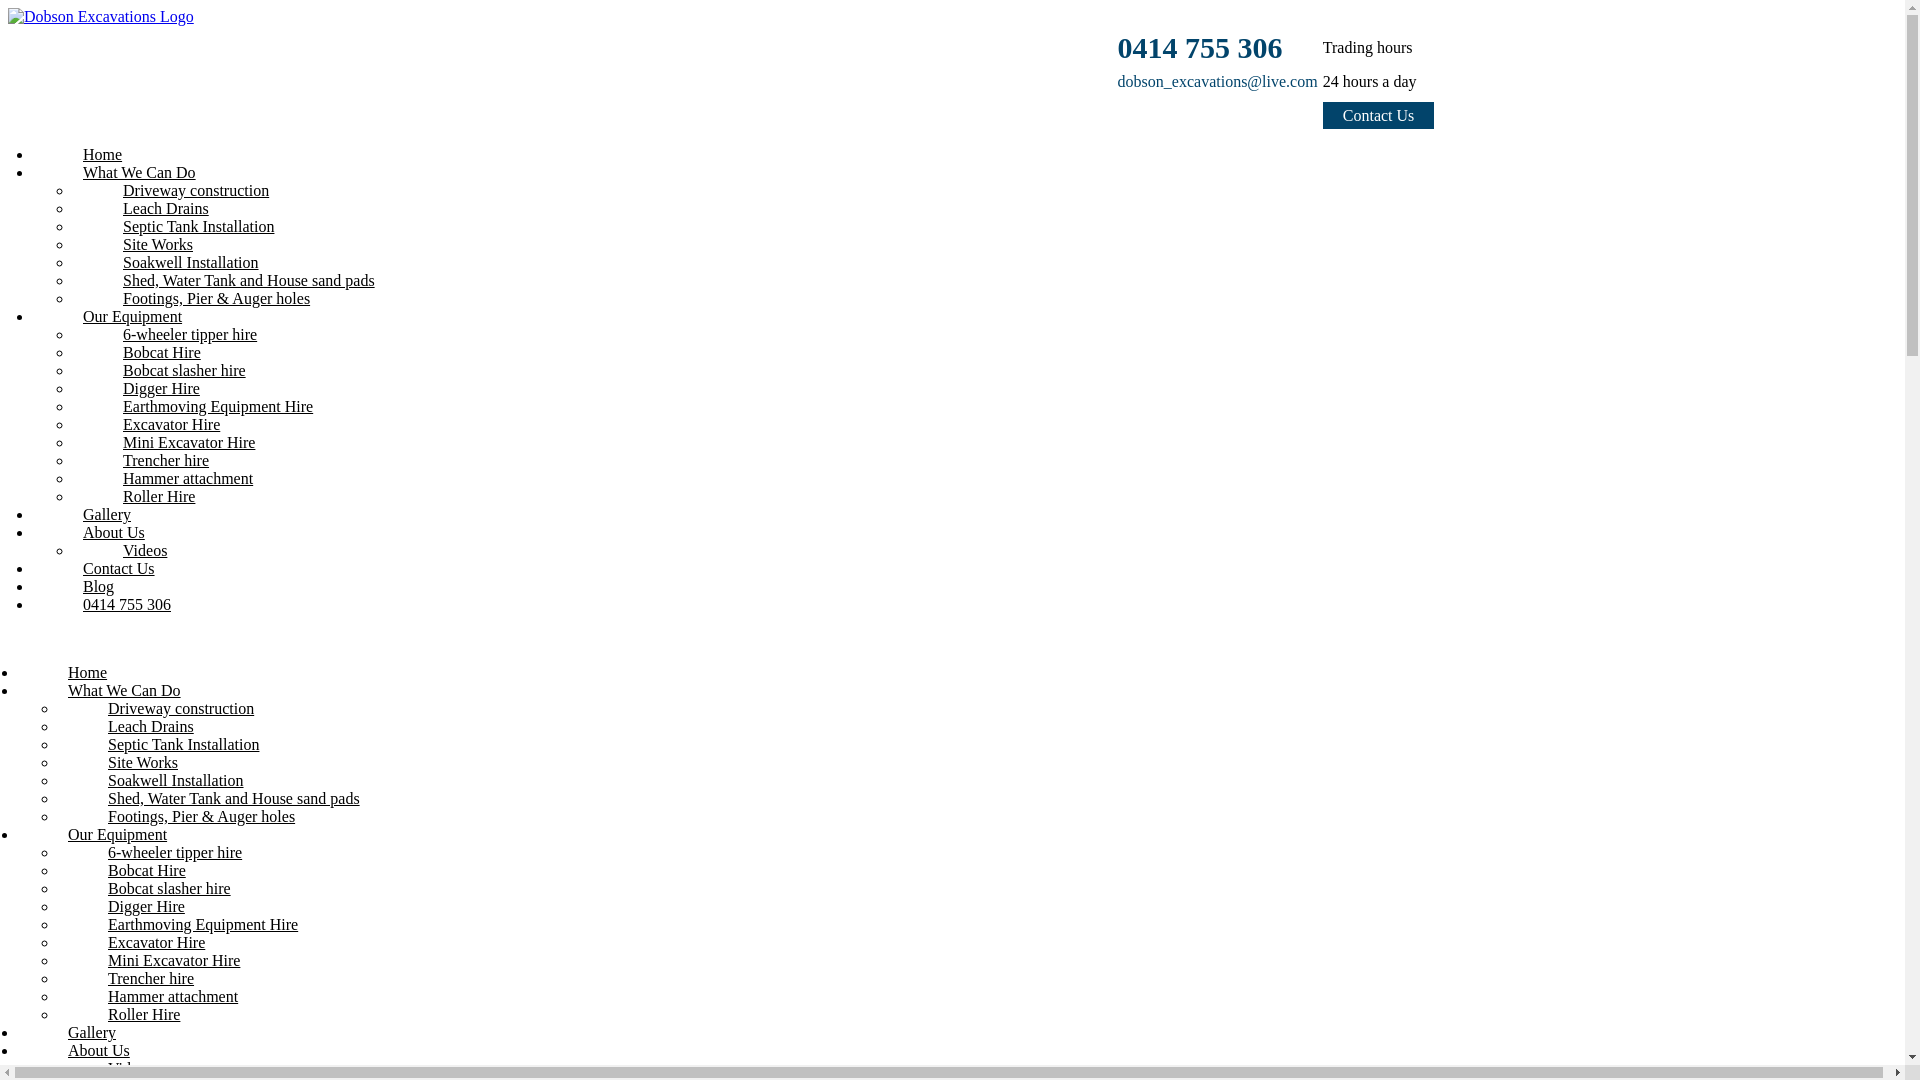  What do you see at coordinates (168, 770) in the screenshot?
I see `Soakwell Installation` at bounding box center [168, 770].